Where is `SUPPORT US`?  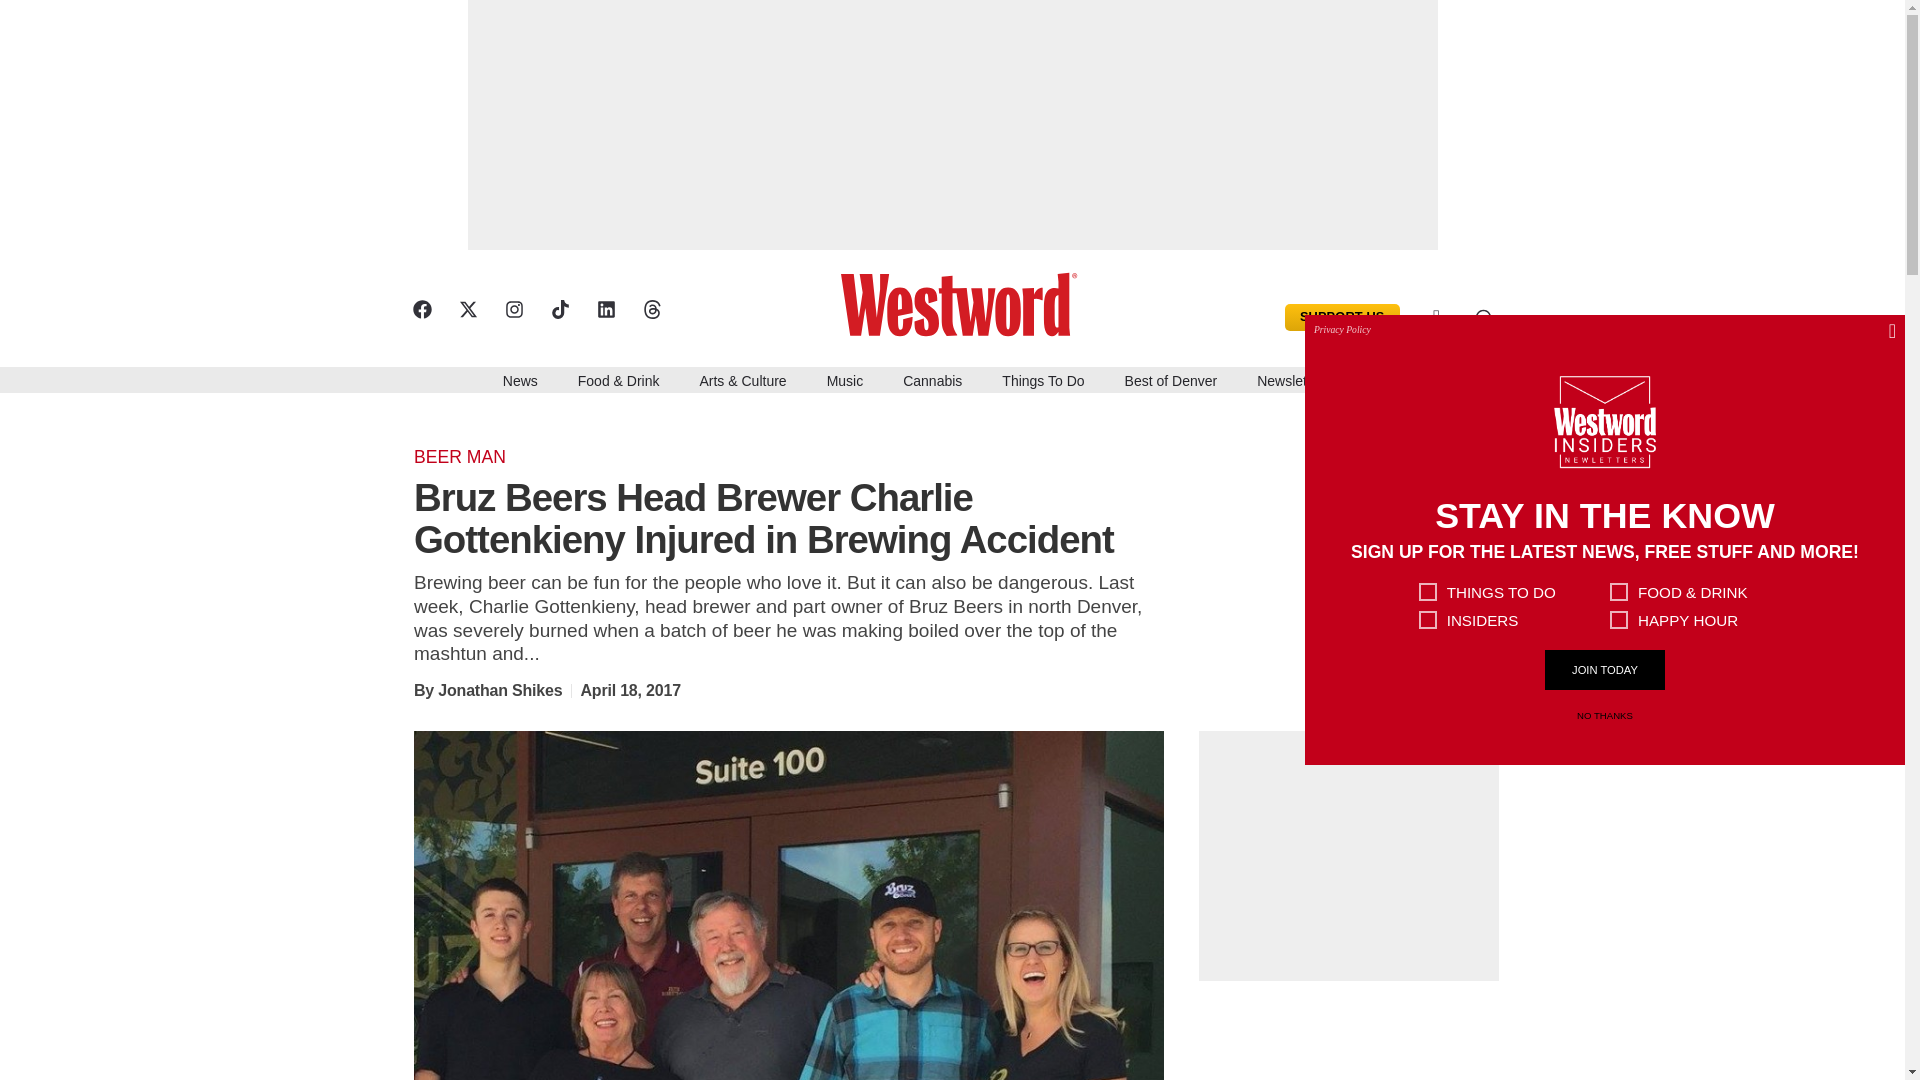 SUPPORT US is located at coordinates (1342, 316).